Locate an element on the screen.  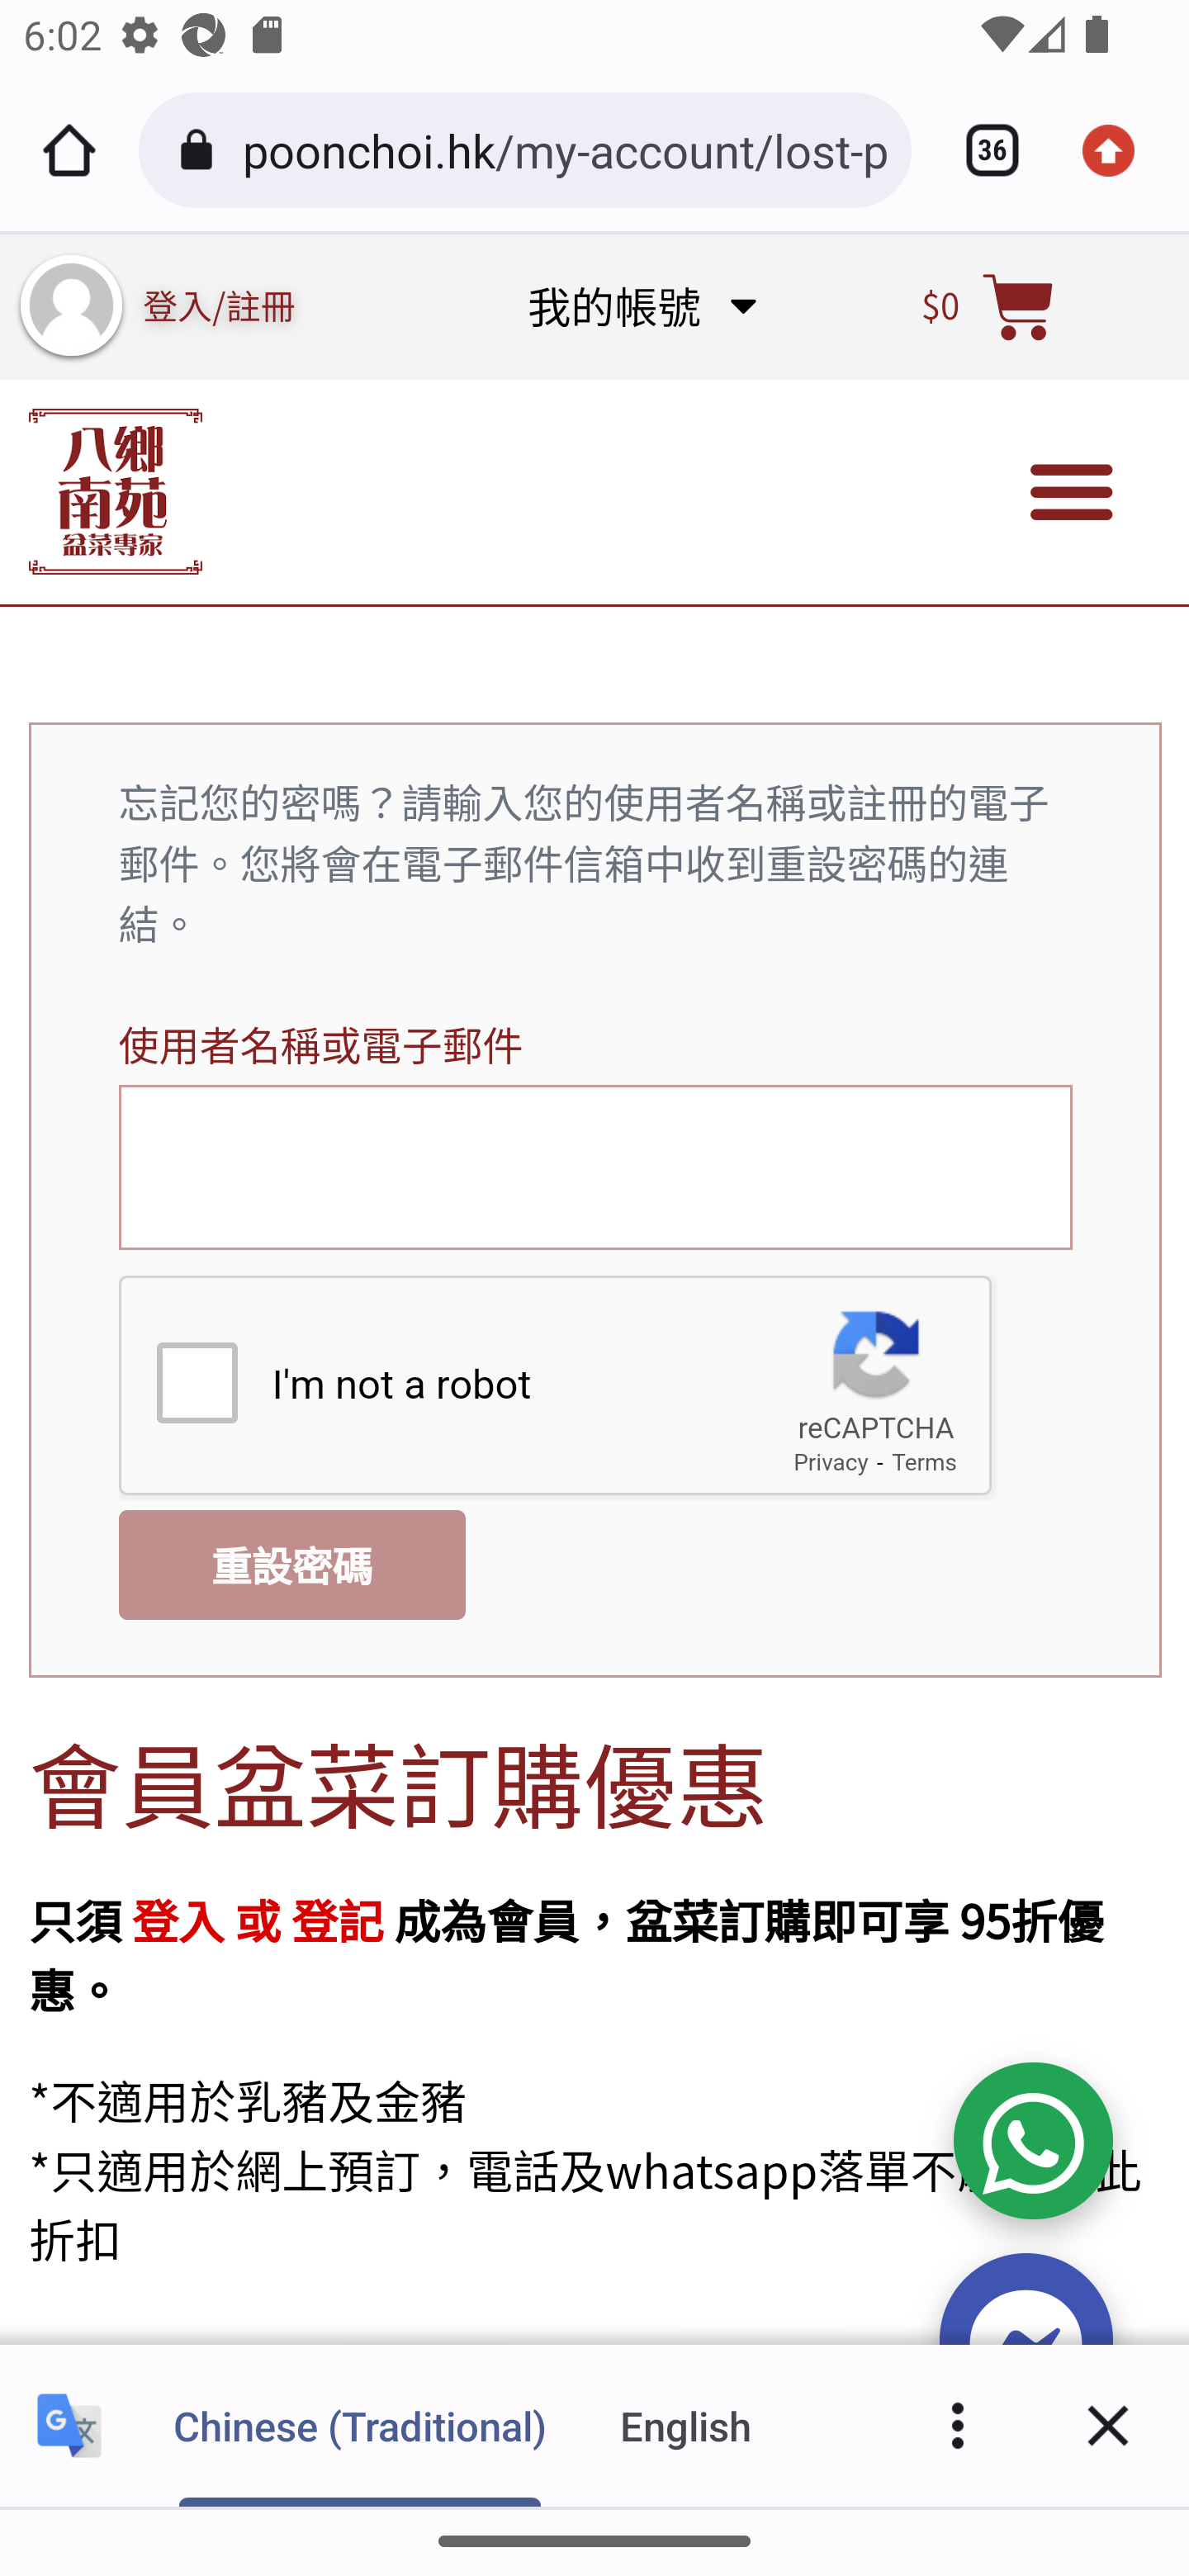
Home is located at coordinates (69, 150).